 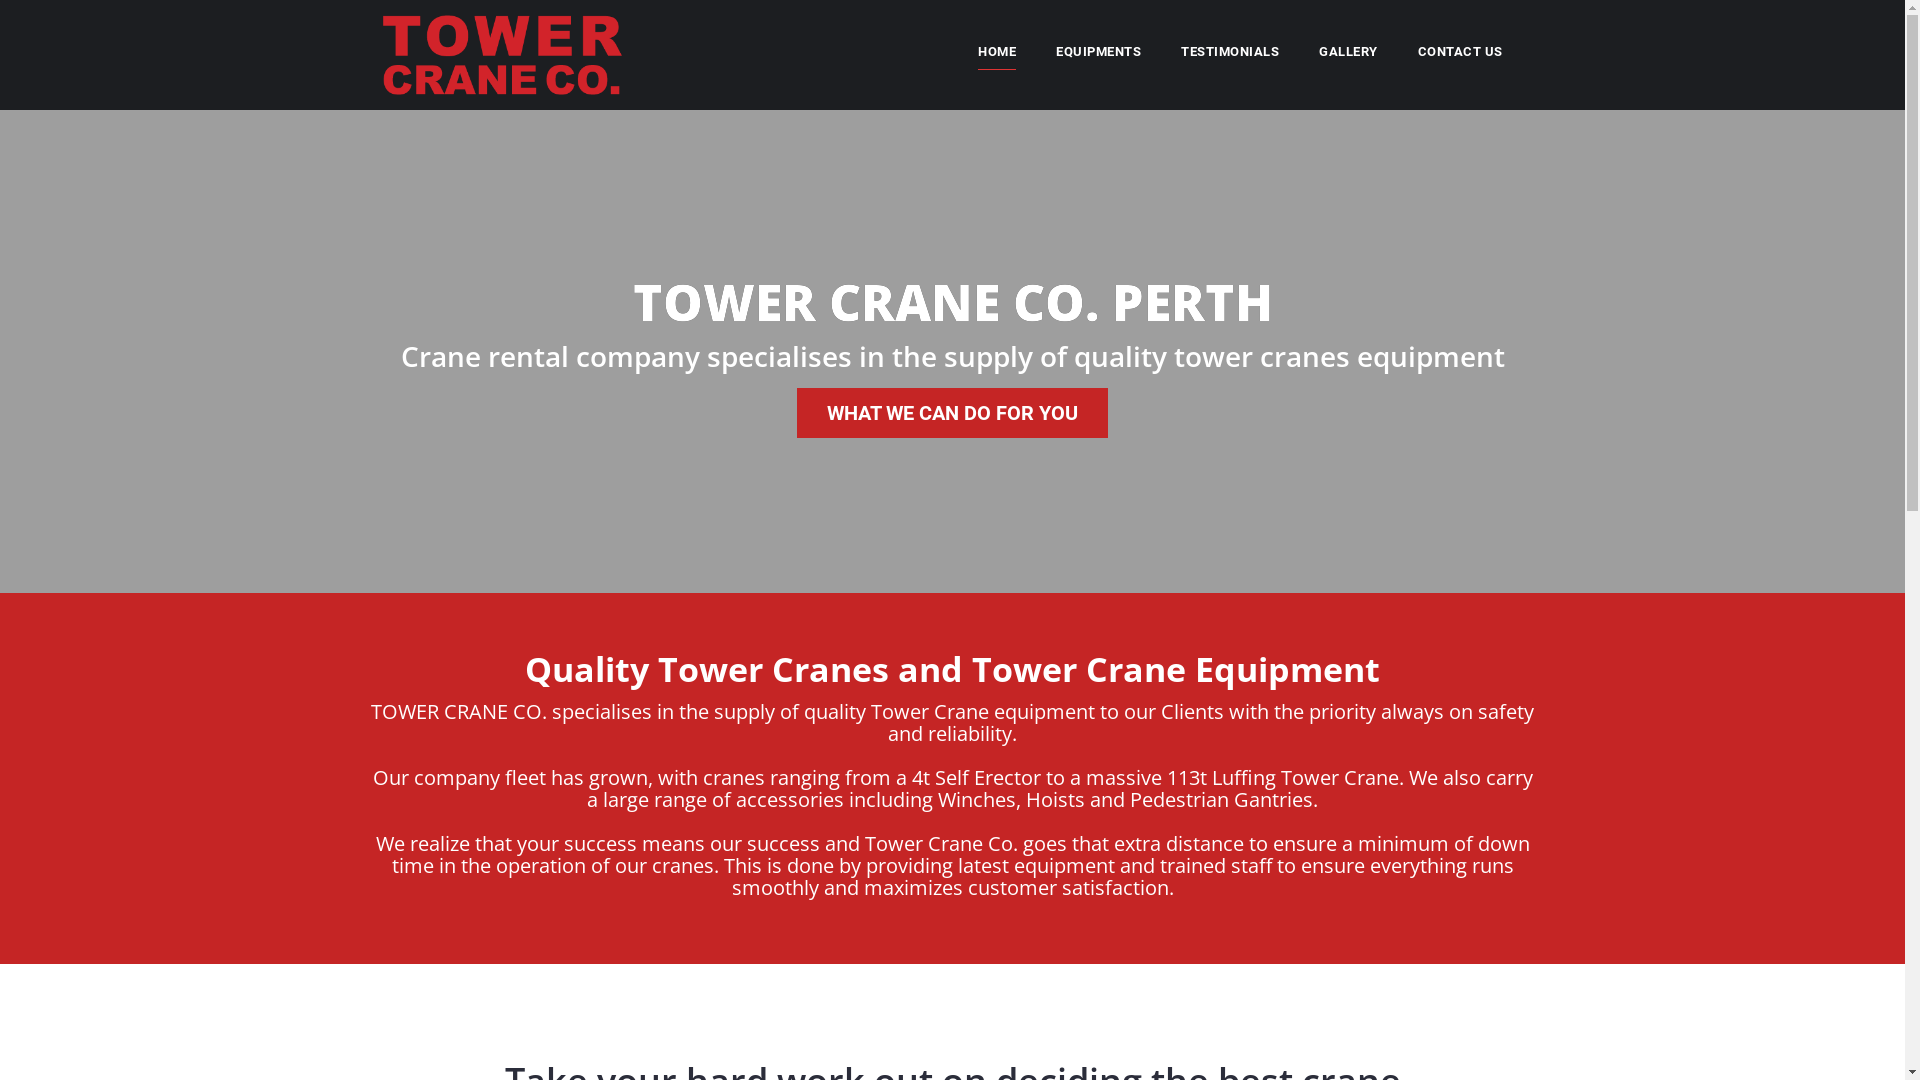 What do you see at coordinates (1348, 55) in the screenshot?
I see `GALLERY` at bounding box center [1348, 55].